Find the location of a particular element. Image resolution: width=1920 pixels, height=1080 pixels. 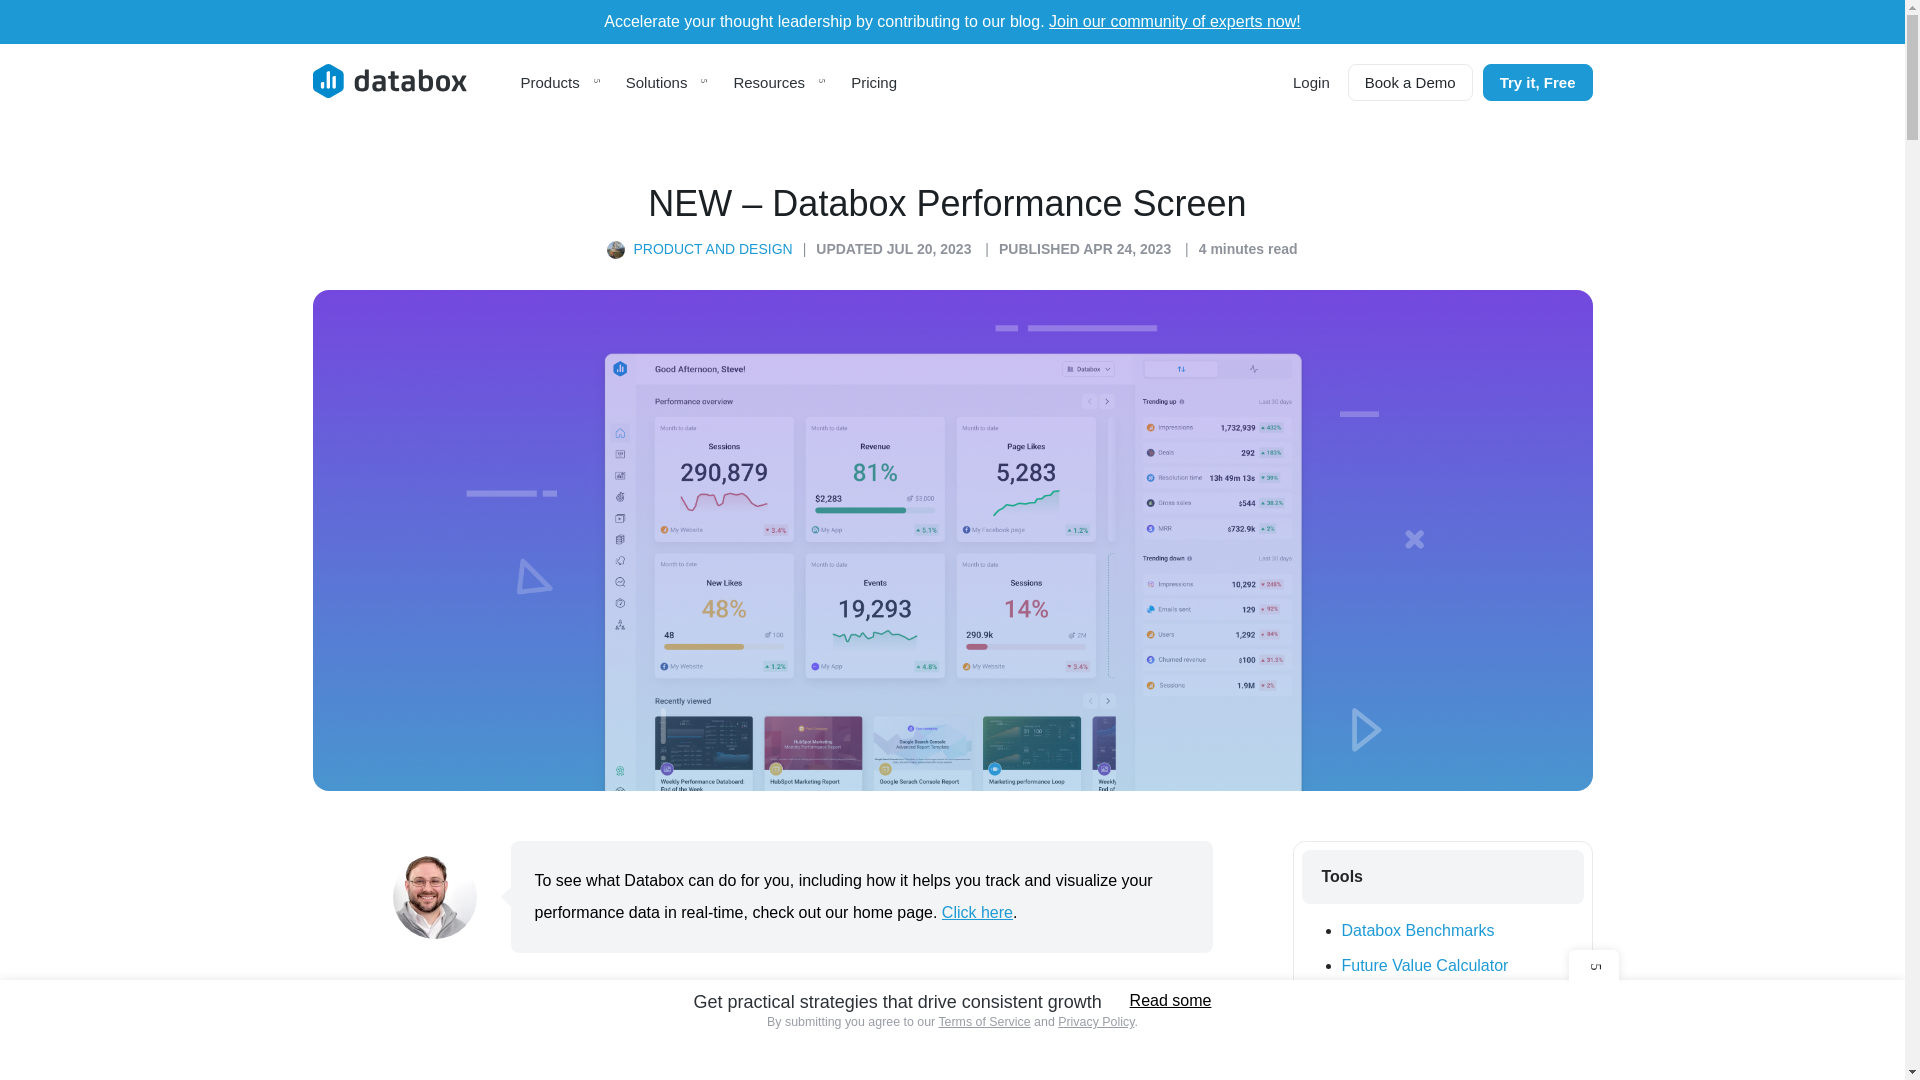

Join our community of experts now! is located at coordinates (1174, 21).